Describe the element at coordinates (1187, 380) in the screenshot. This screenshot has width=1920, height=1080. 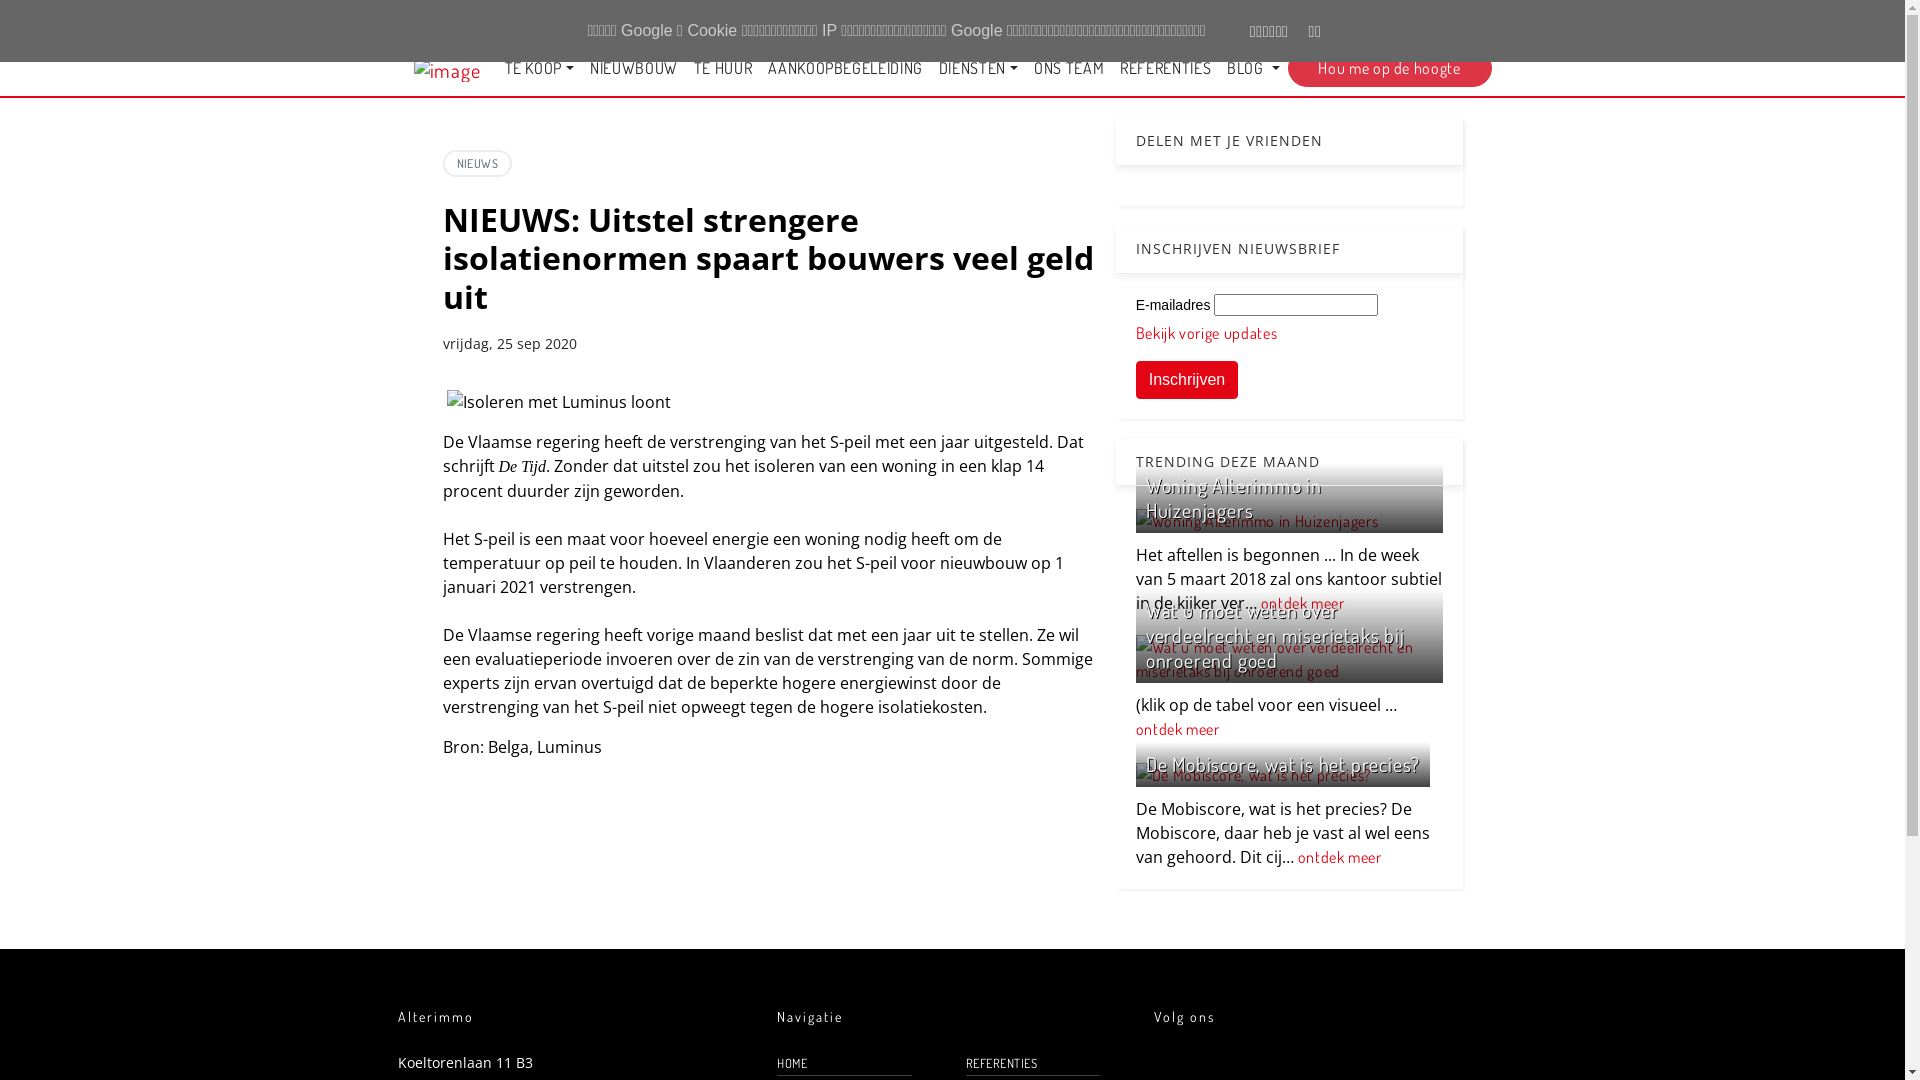
I see `Inschrijven` at that location.